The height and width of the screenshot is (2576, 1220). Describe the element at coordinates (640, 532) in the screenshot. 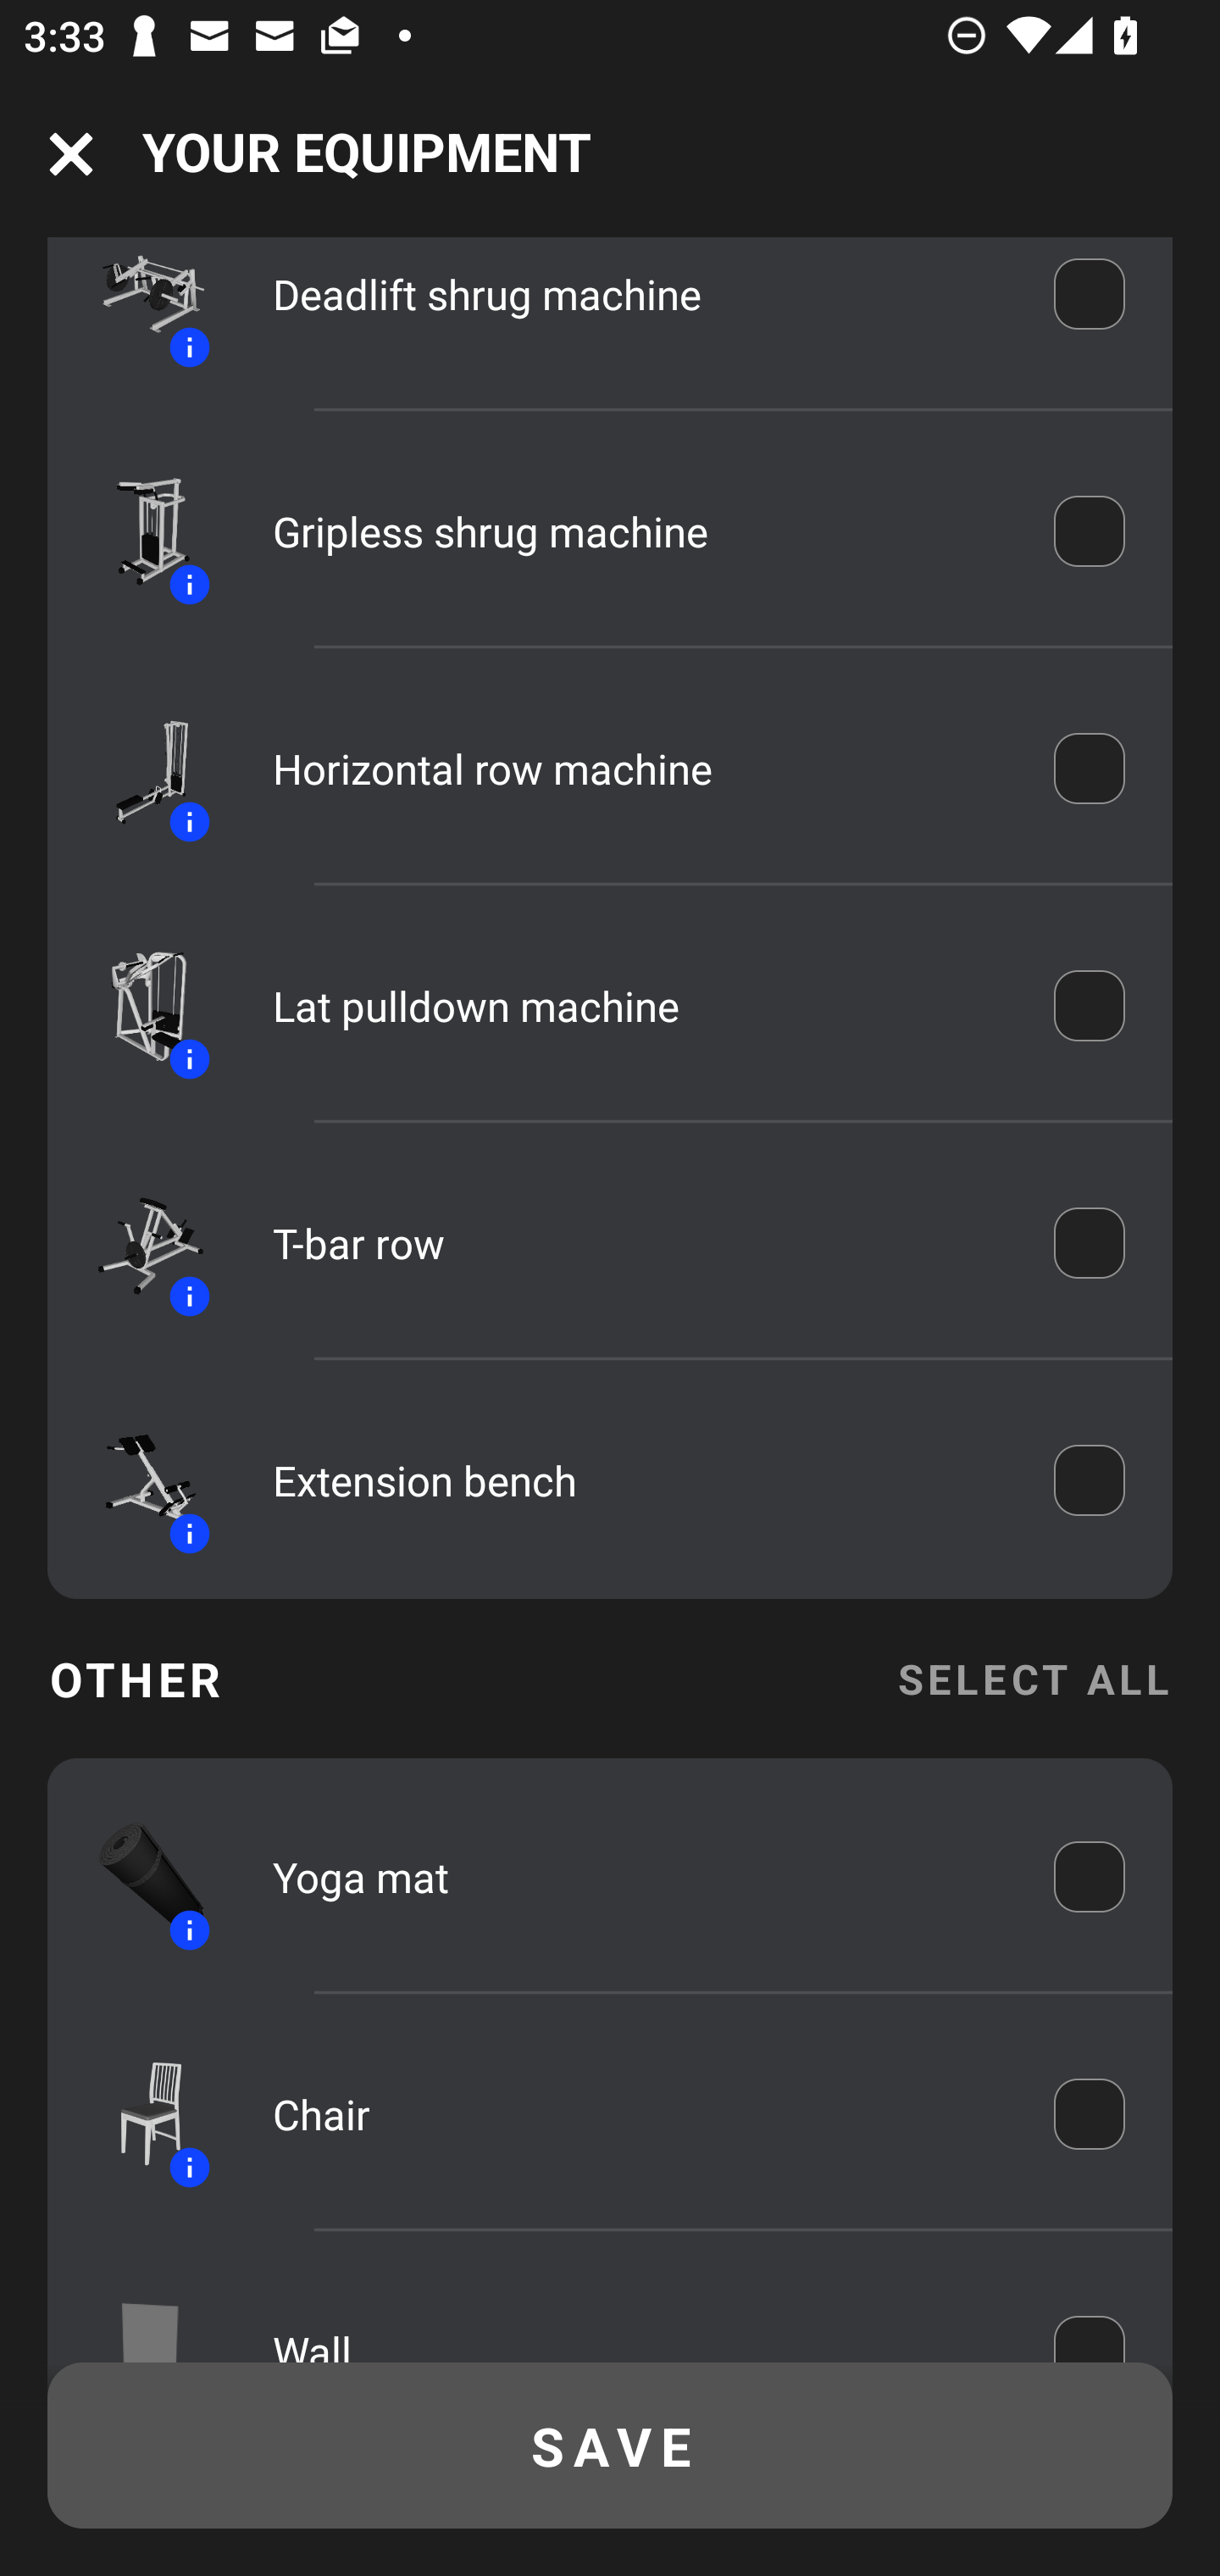

I see `Gripless shrug machine` at that location.